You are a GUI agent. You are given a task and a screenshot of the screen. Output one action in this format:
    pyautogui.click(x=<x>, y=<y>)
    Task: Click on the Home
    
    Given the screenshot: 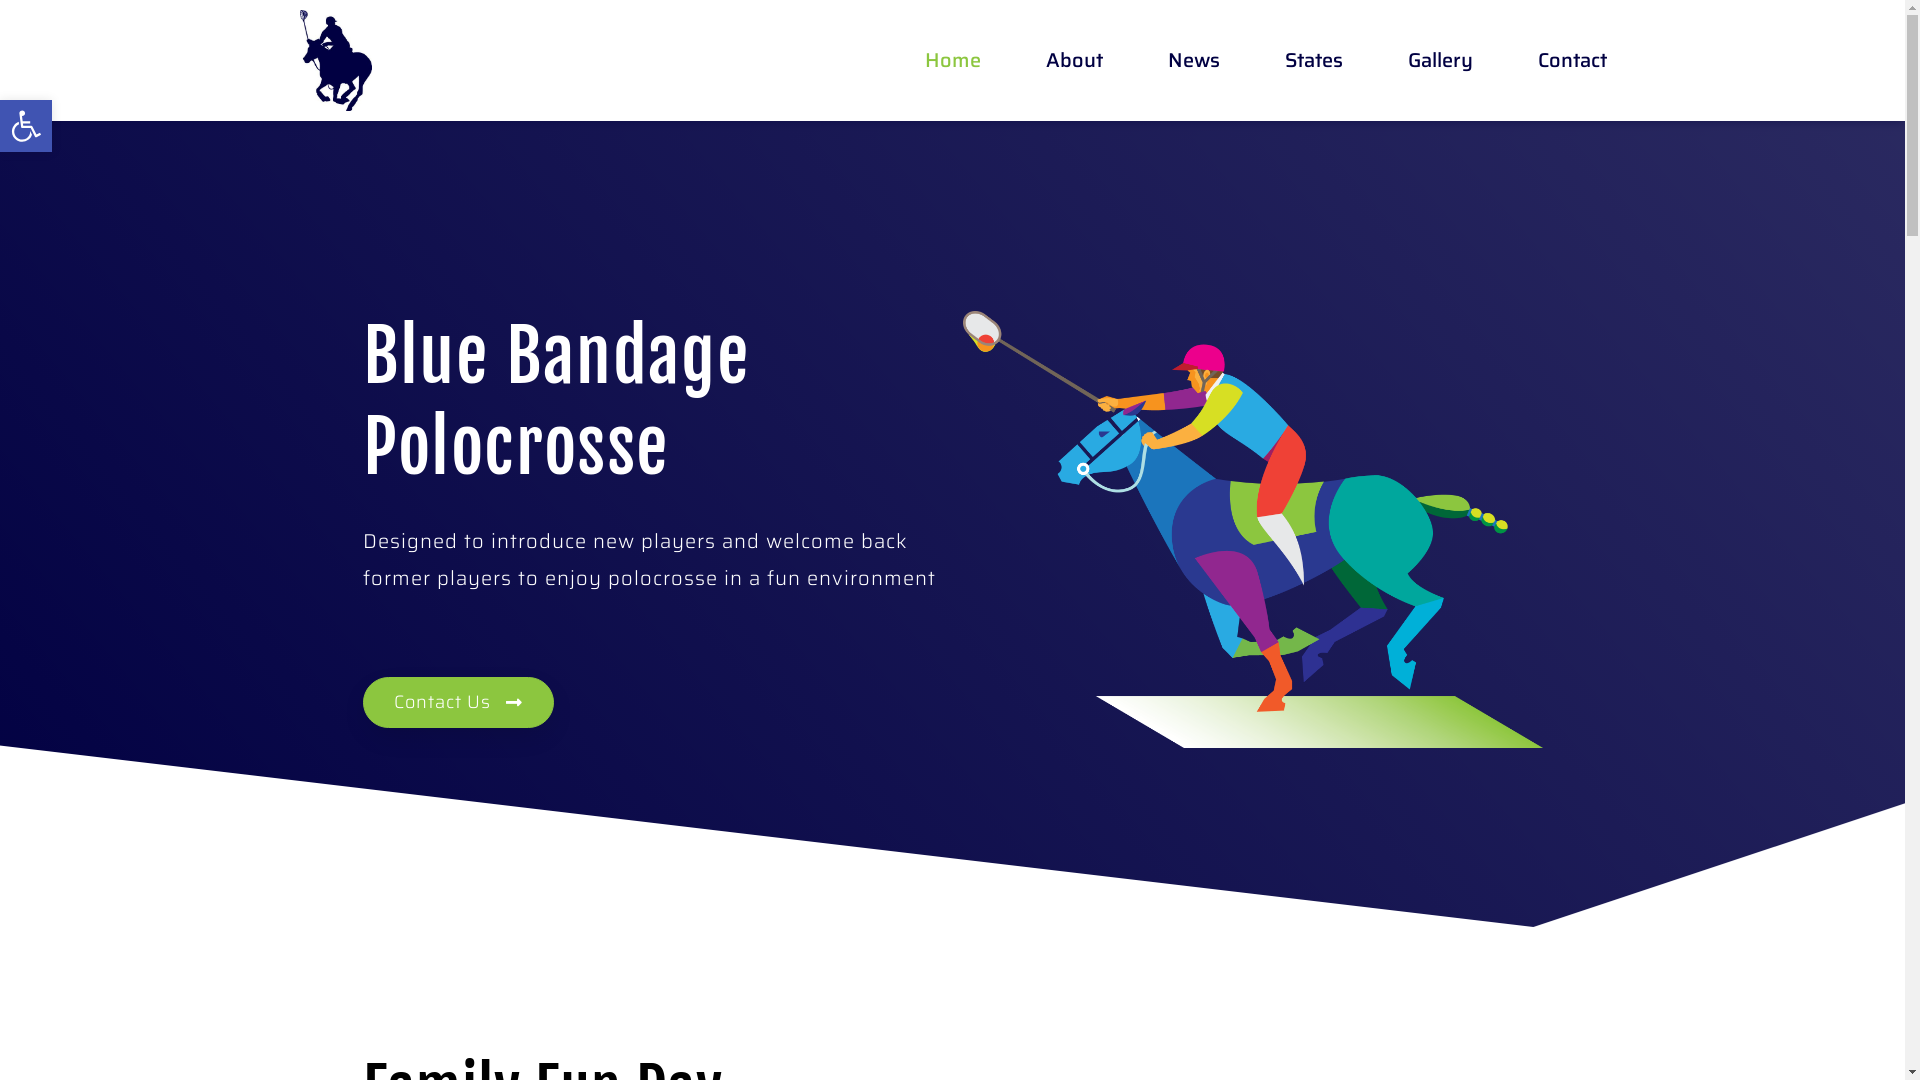 What is the action you would take?
    pyautogui.click(x=953, y=60)
    